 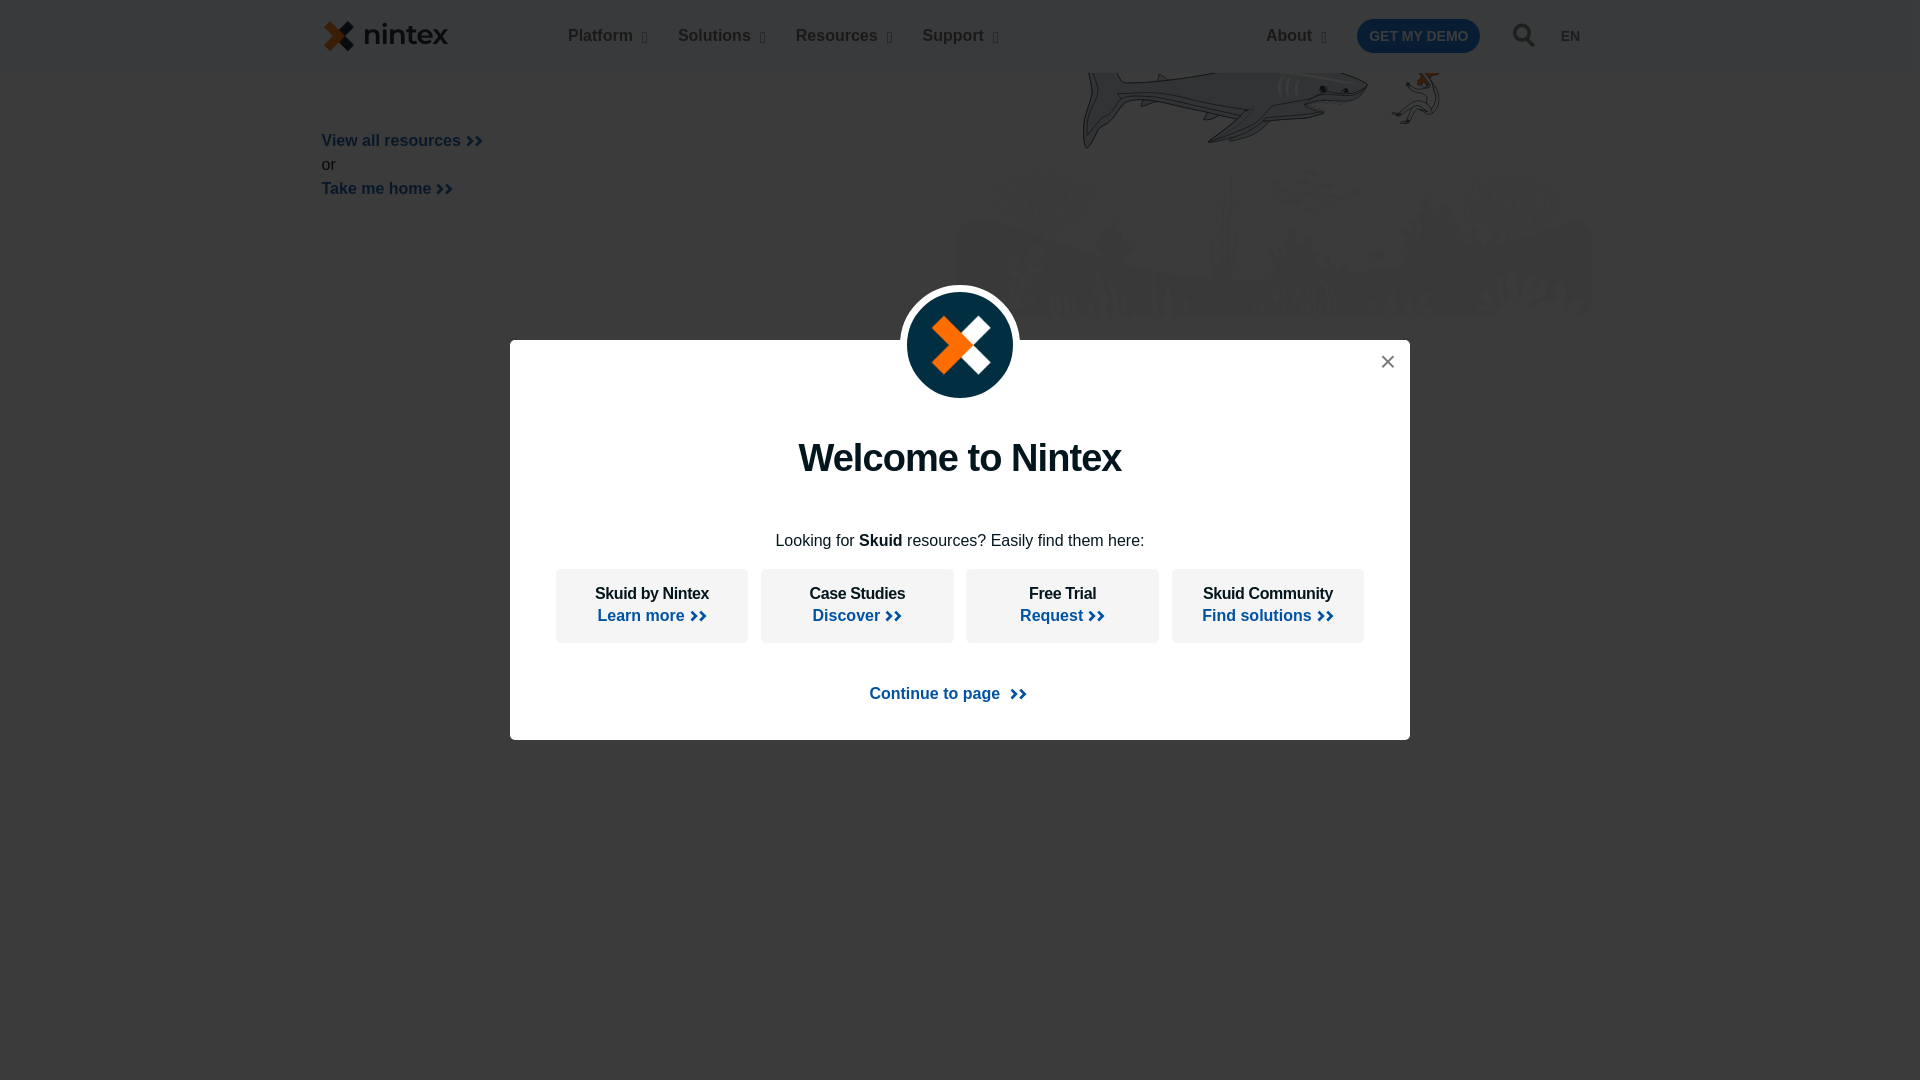 I want to click on Discover, so click(x=856, y=137).